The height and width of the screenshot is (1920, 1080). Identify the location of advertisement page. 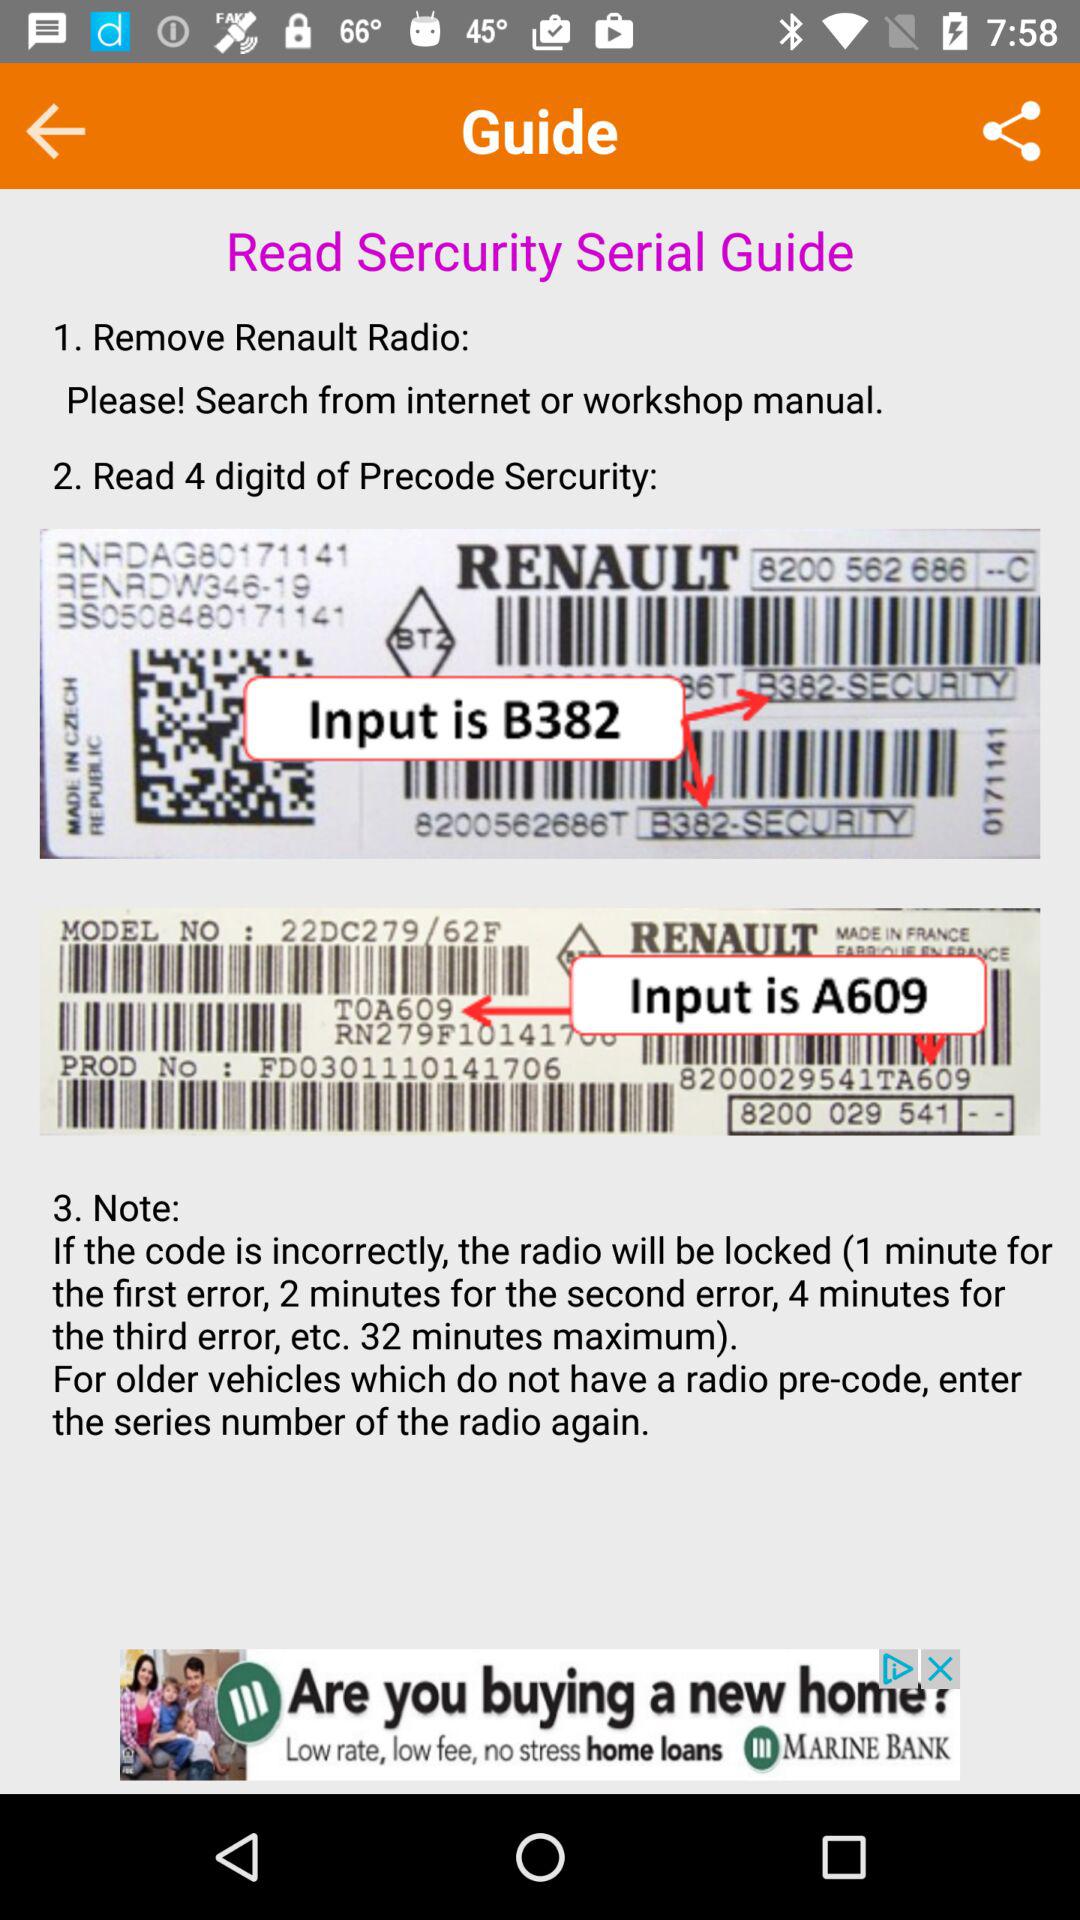
(540, 1714).